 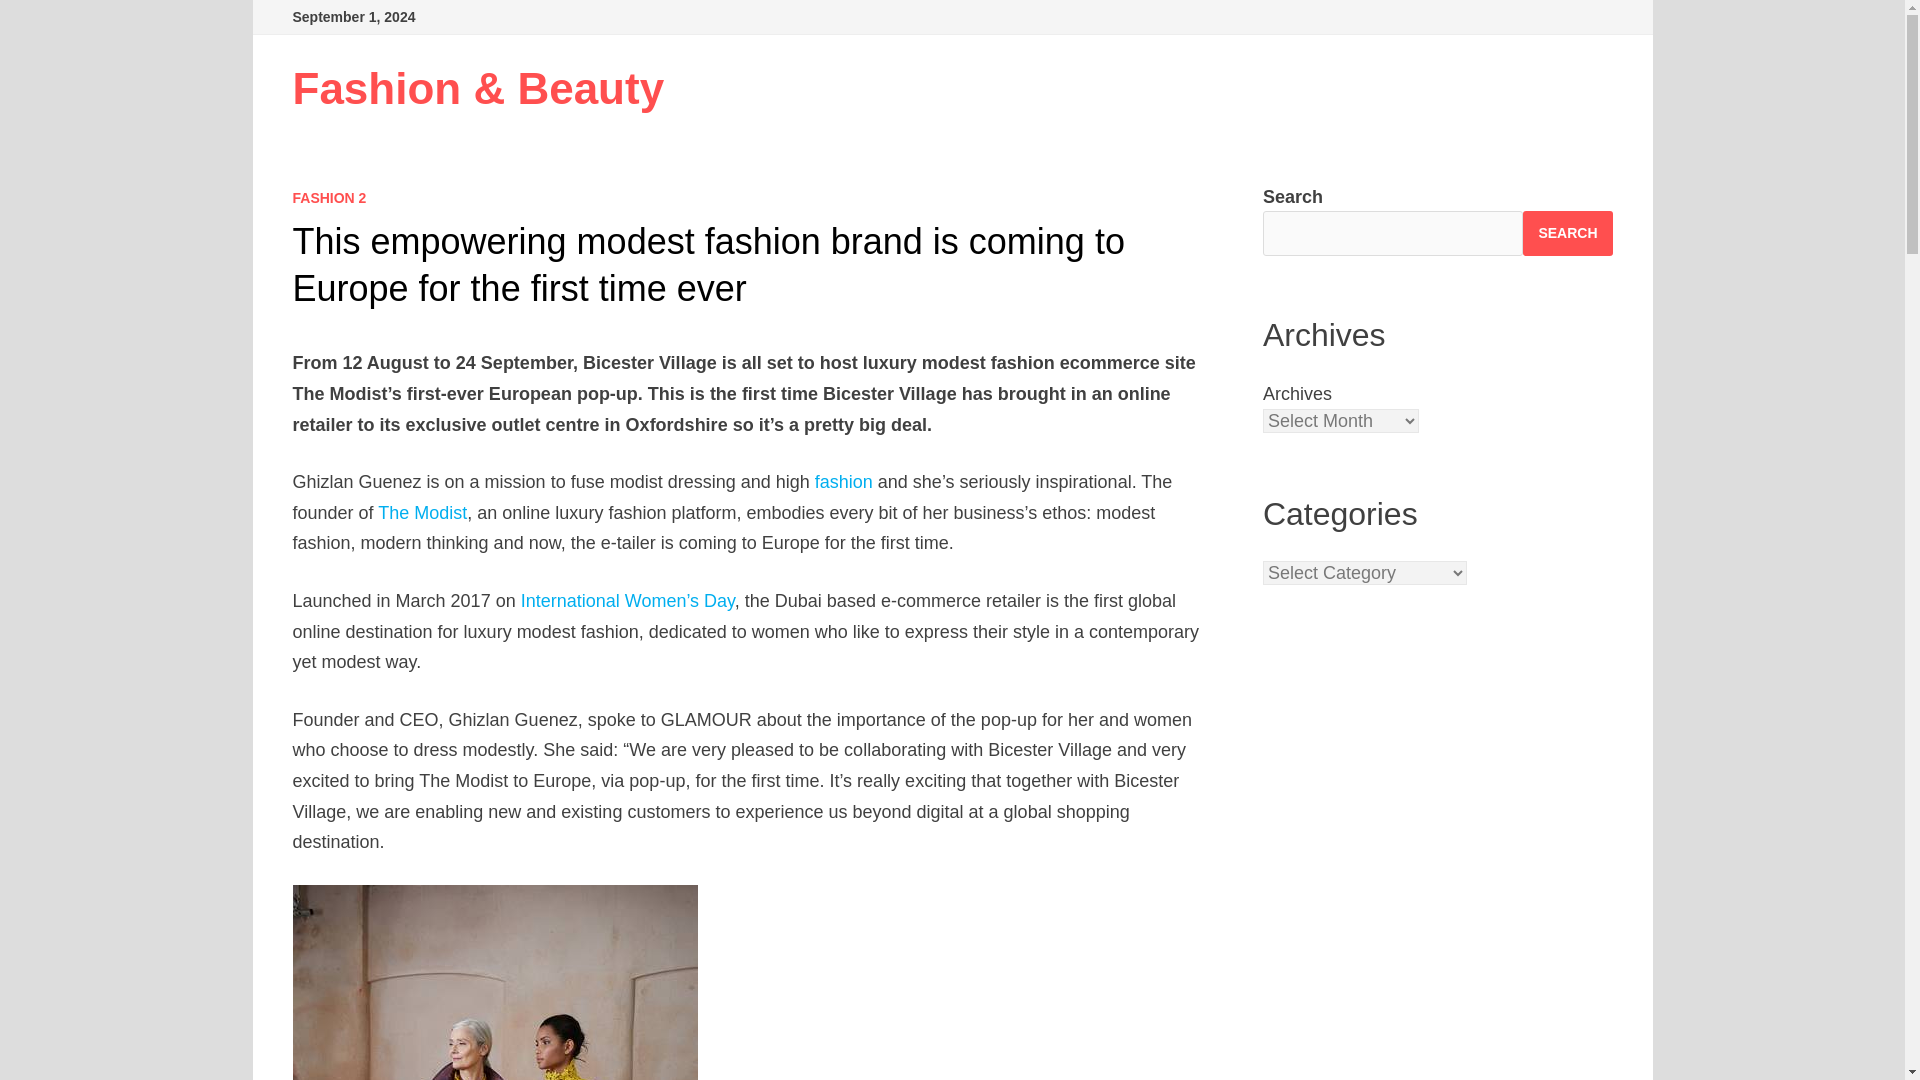 What do you see at coordinates (844, 482) in the screenshot?
I see `fashion` at bounding box center [844, 482].